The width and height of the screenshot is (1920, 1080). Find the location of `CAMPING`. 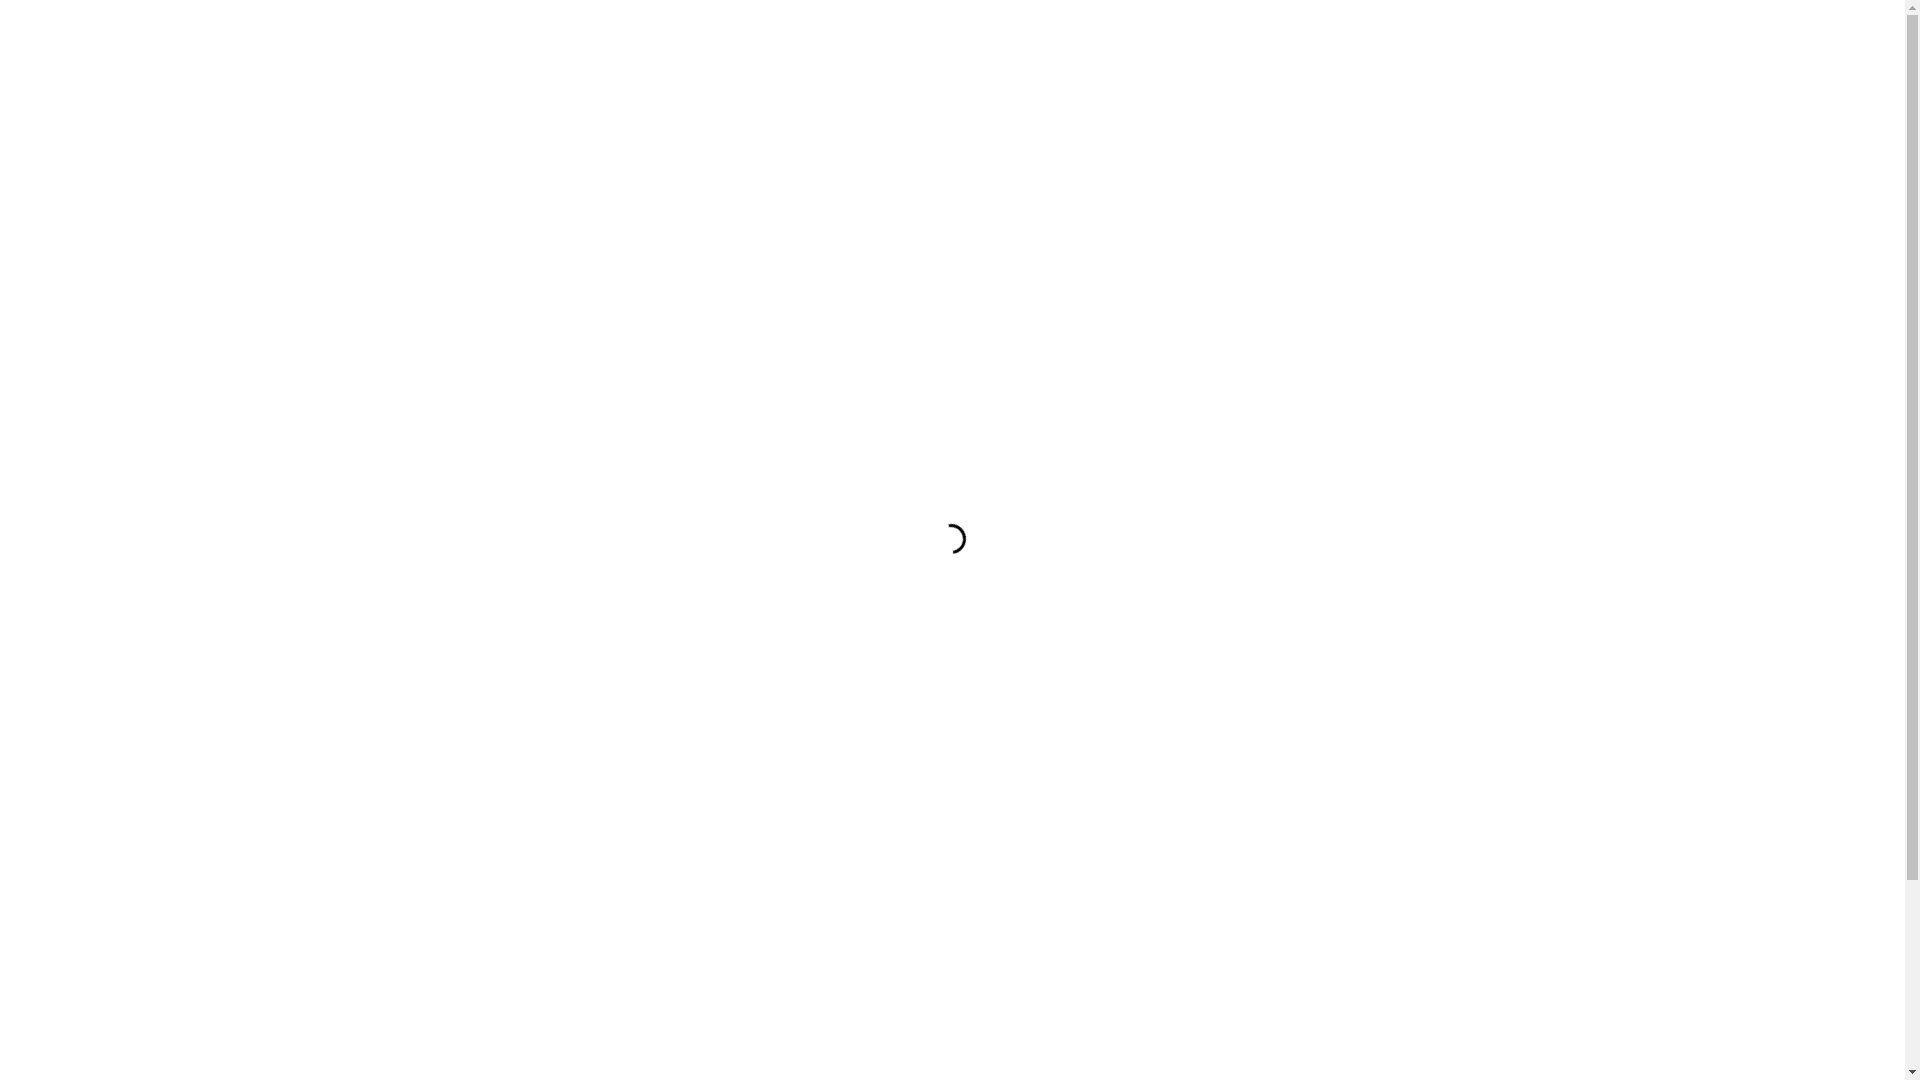

CAMPING is located at coordinates (457, 441).